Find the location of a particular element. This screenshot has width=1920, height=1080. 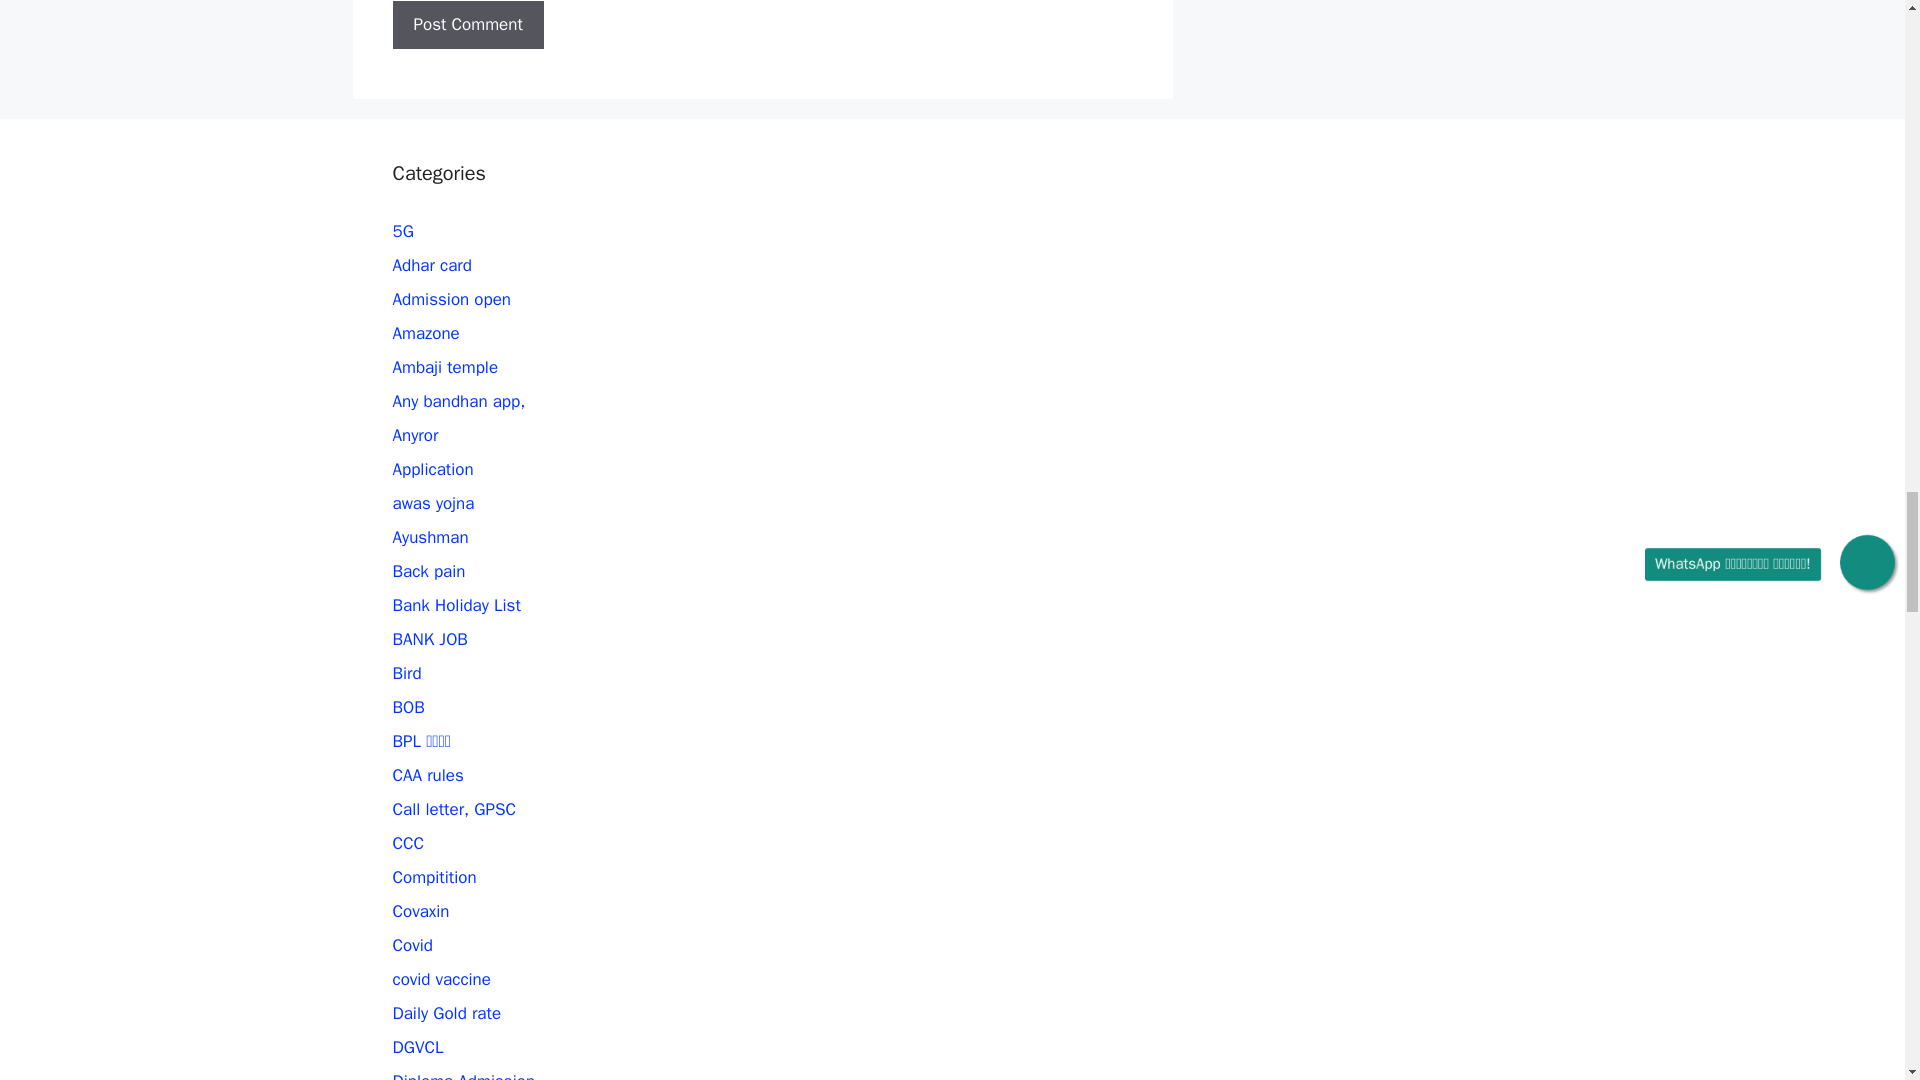

Ambaji temple is located at coordinates (444, 368).